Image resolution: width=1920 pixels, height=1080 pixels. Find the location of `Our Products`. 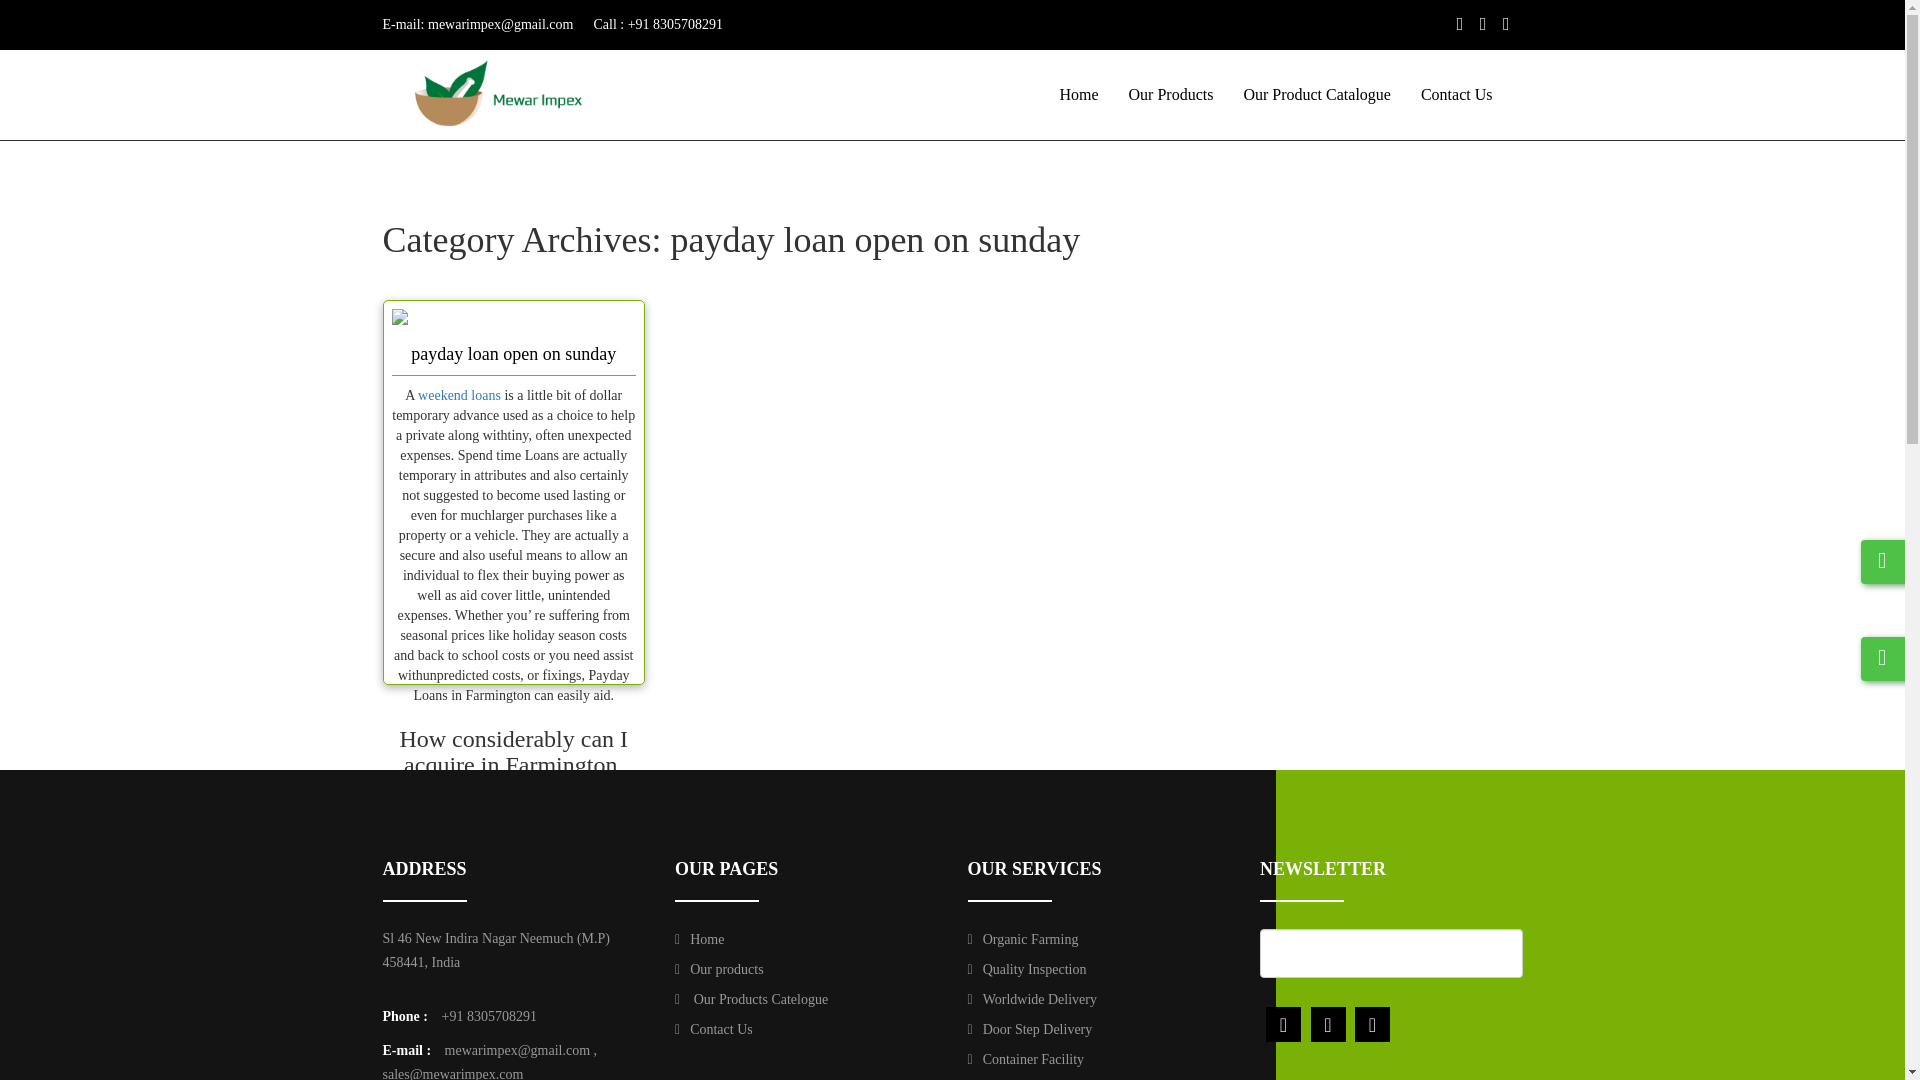

Our Products is located at coordinates (1170, 94).